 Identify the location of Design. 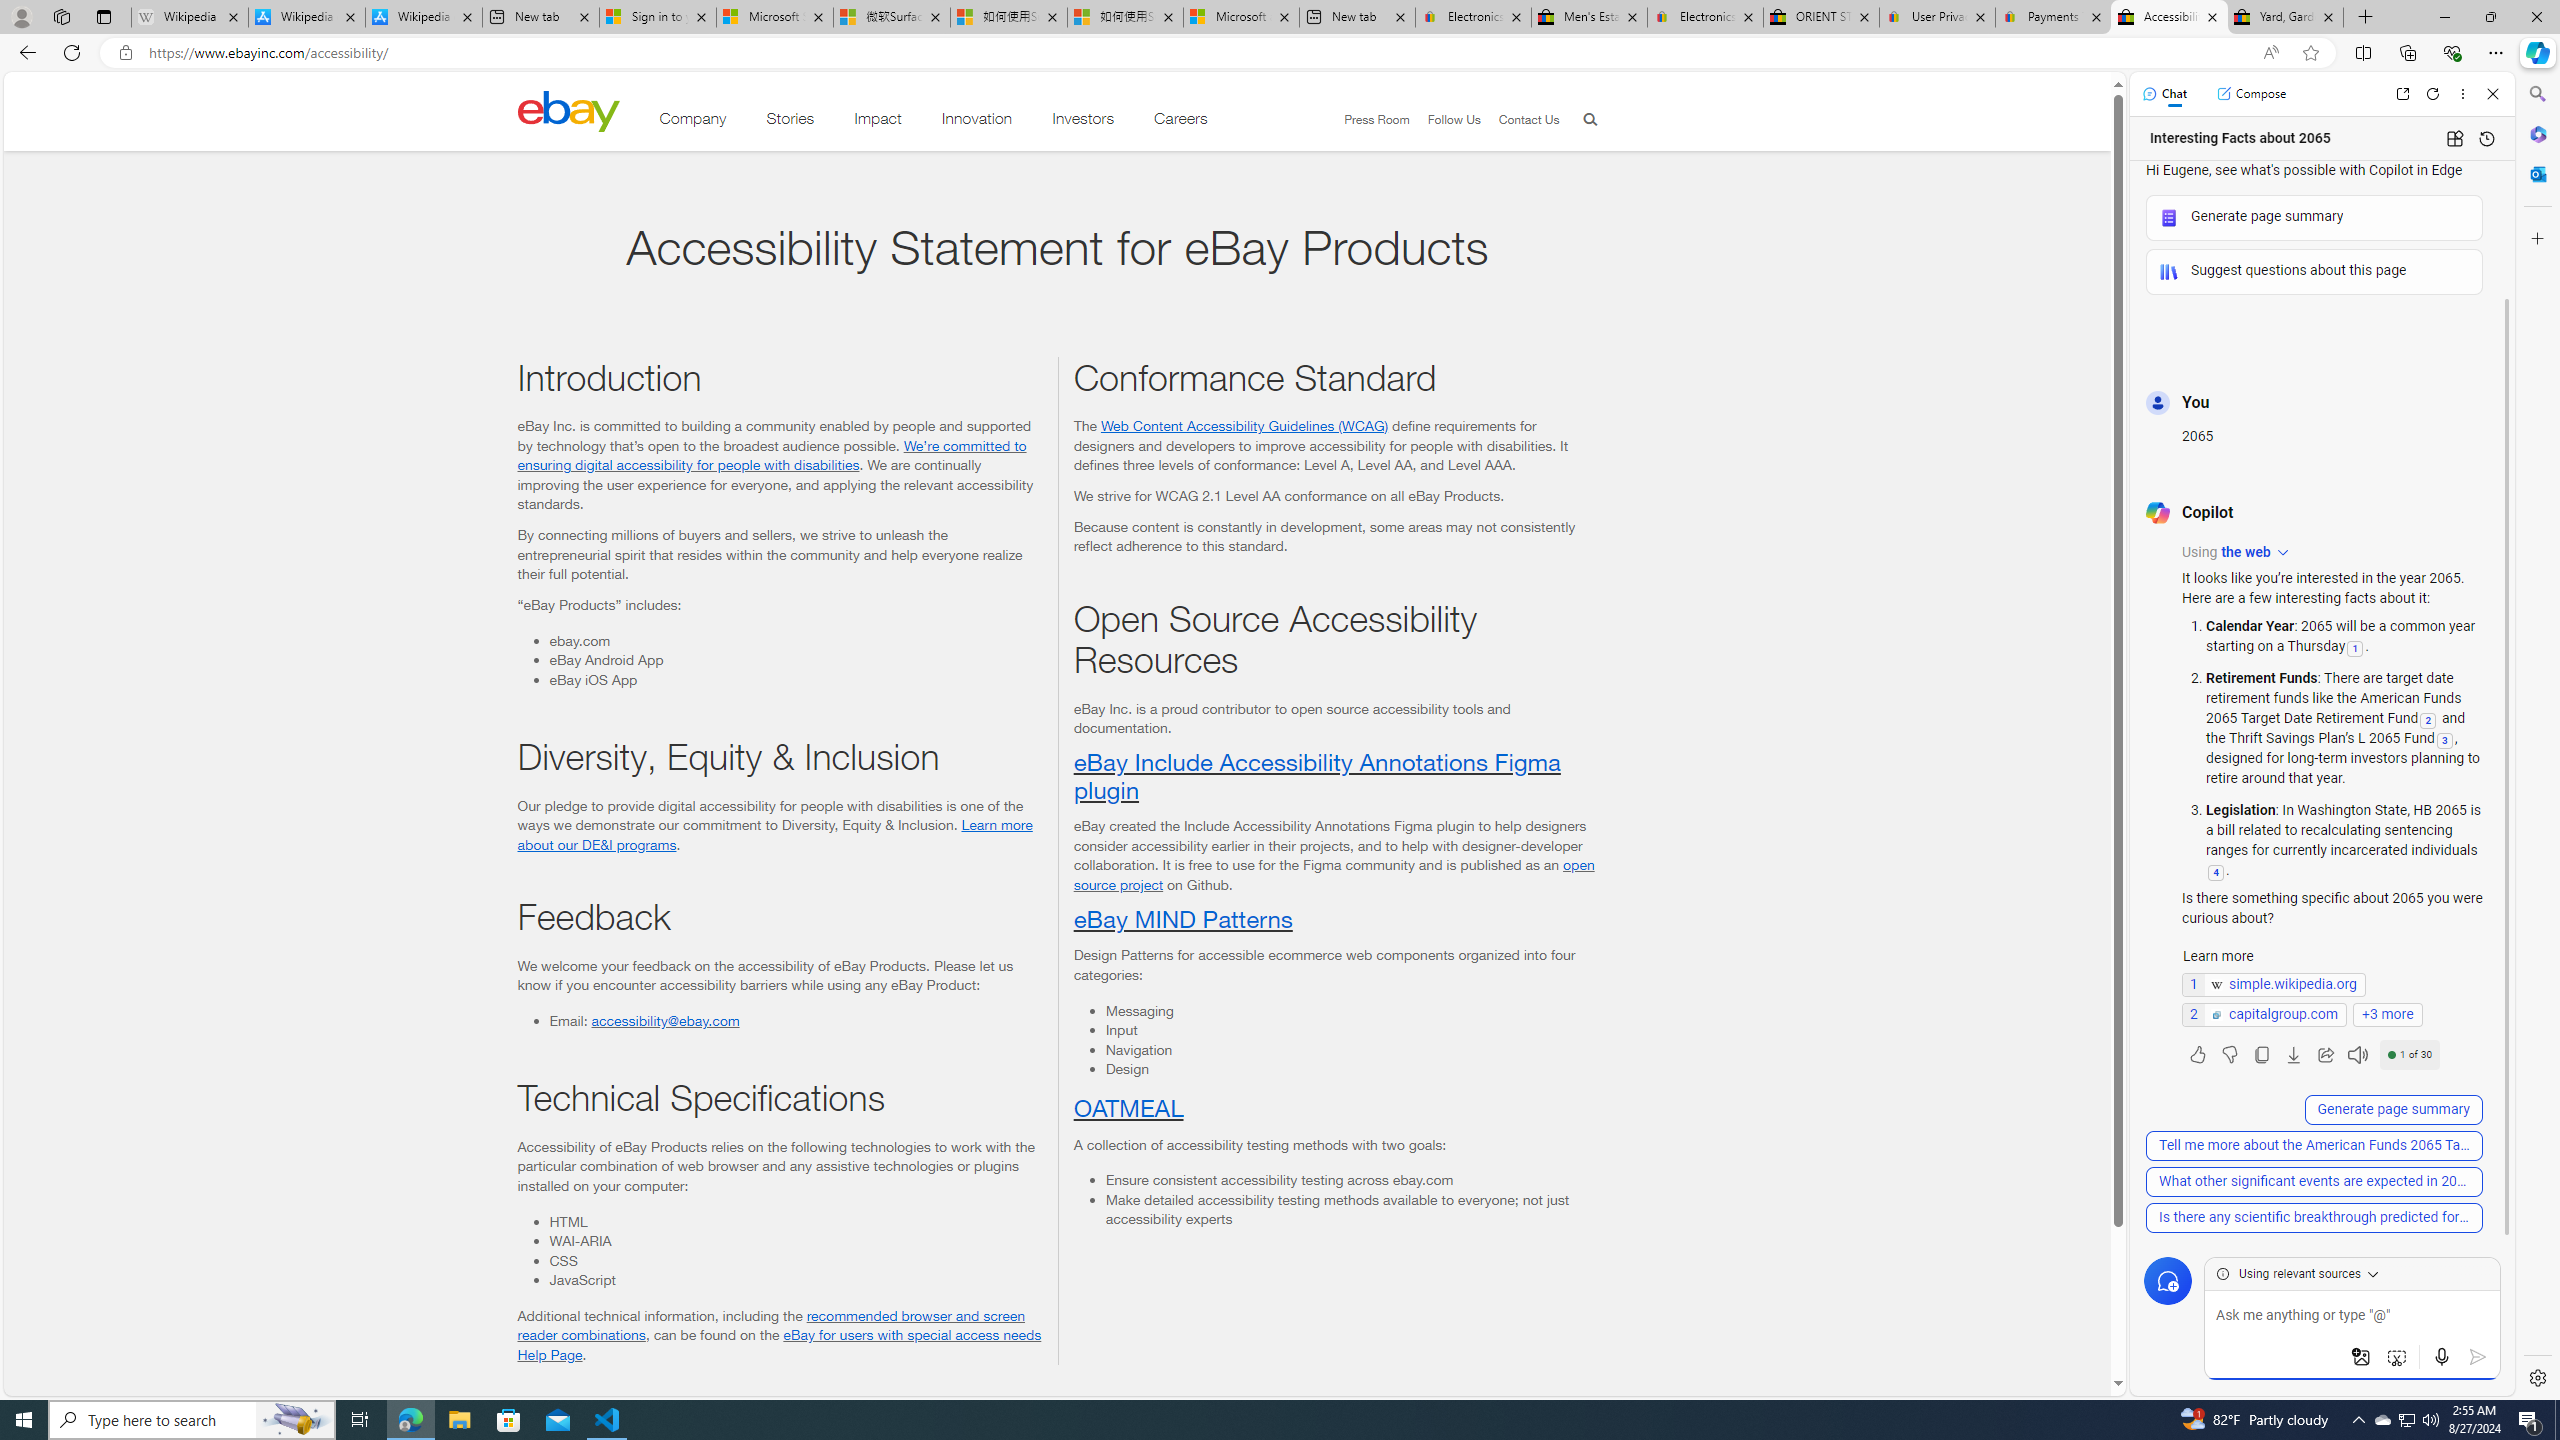
(1351, 1068).